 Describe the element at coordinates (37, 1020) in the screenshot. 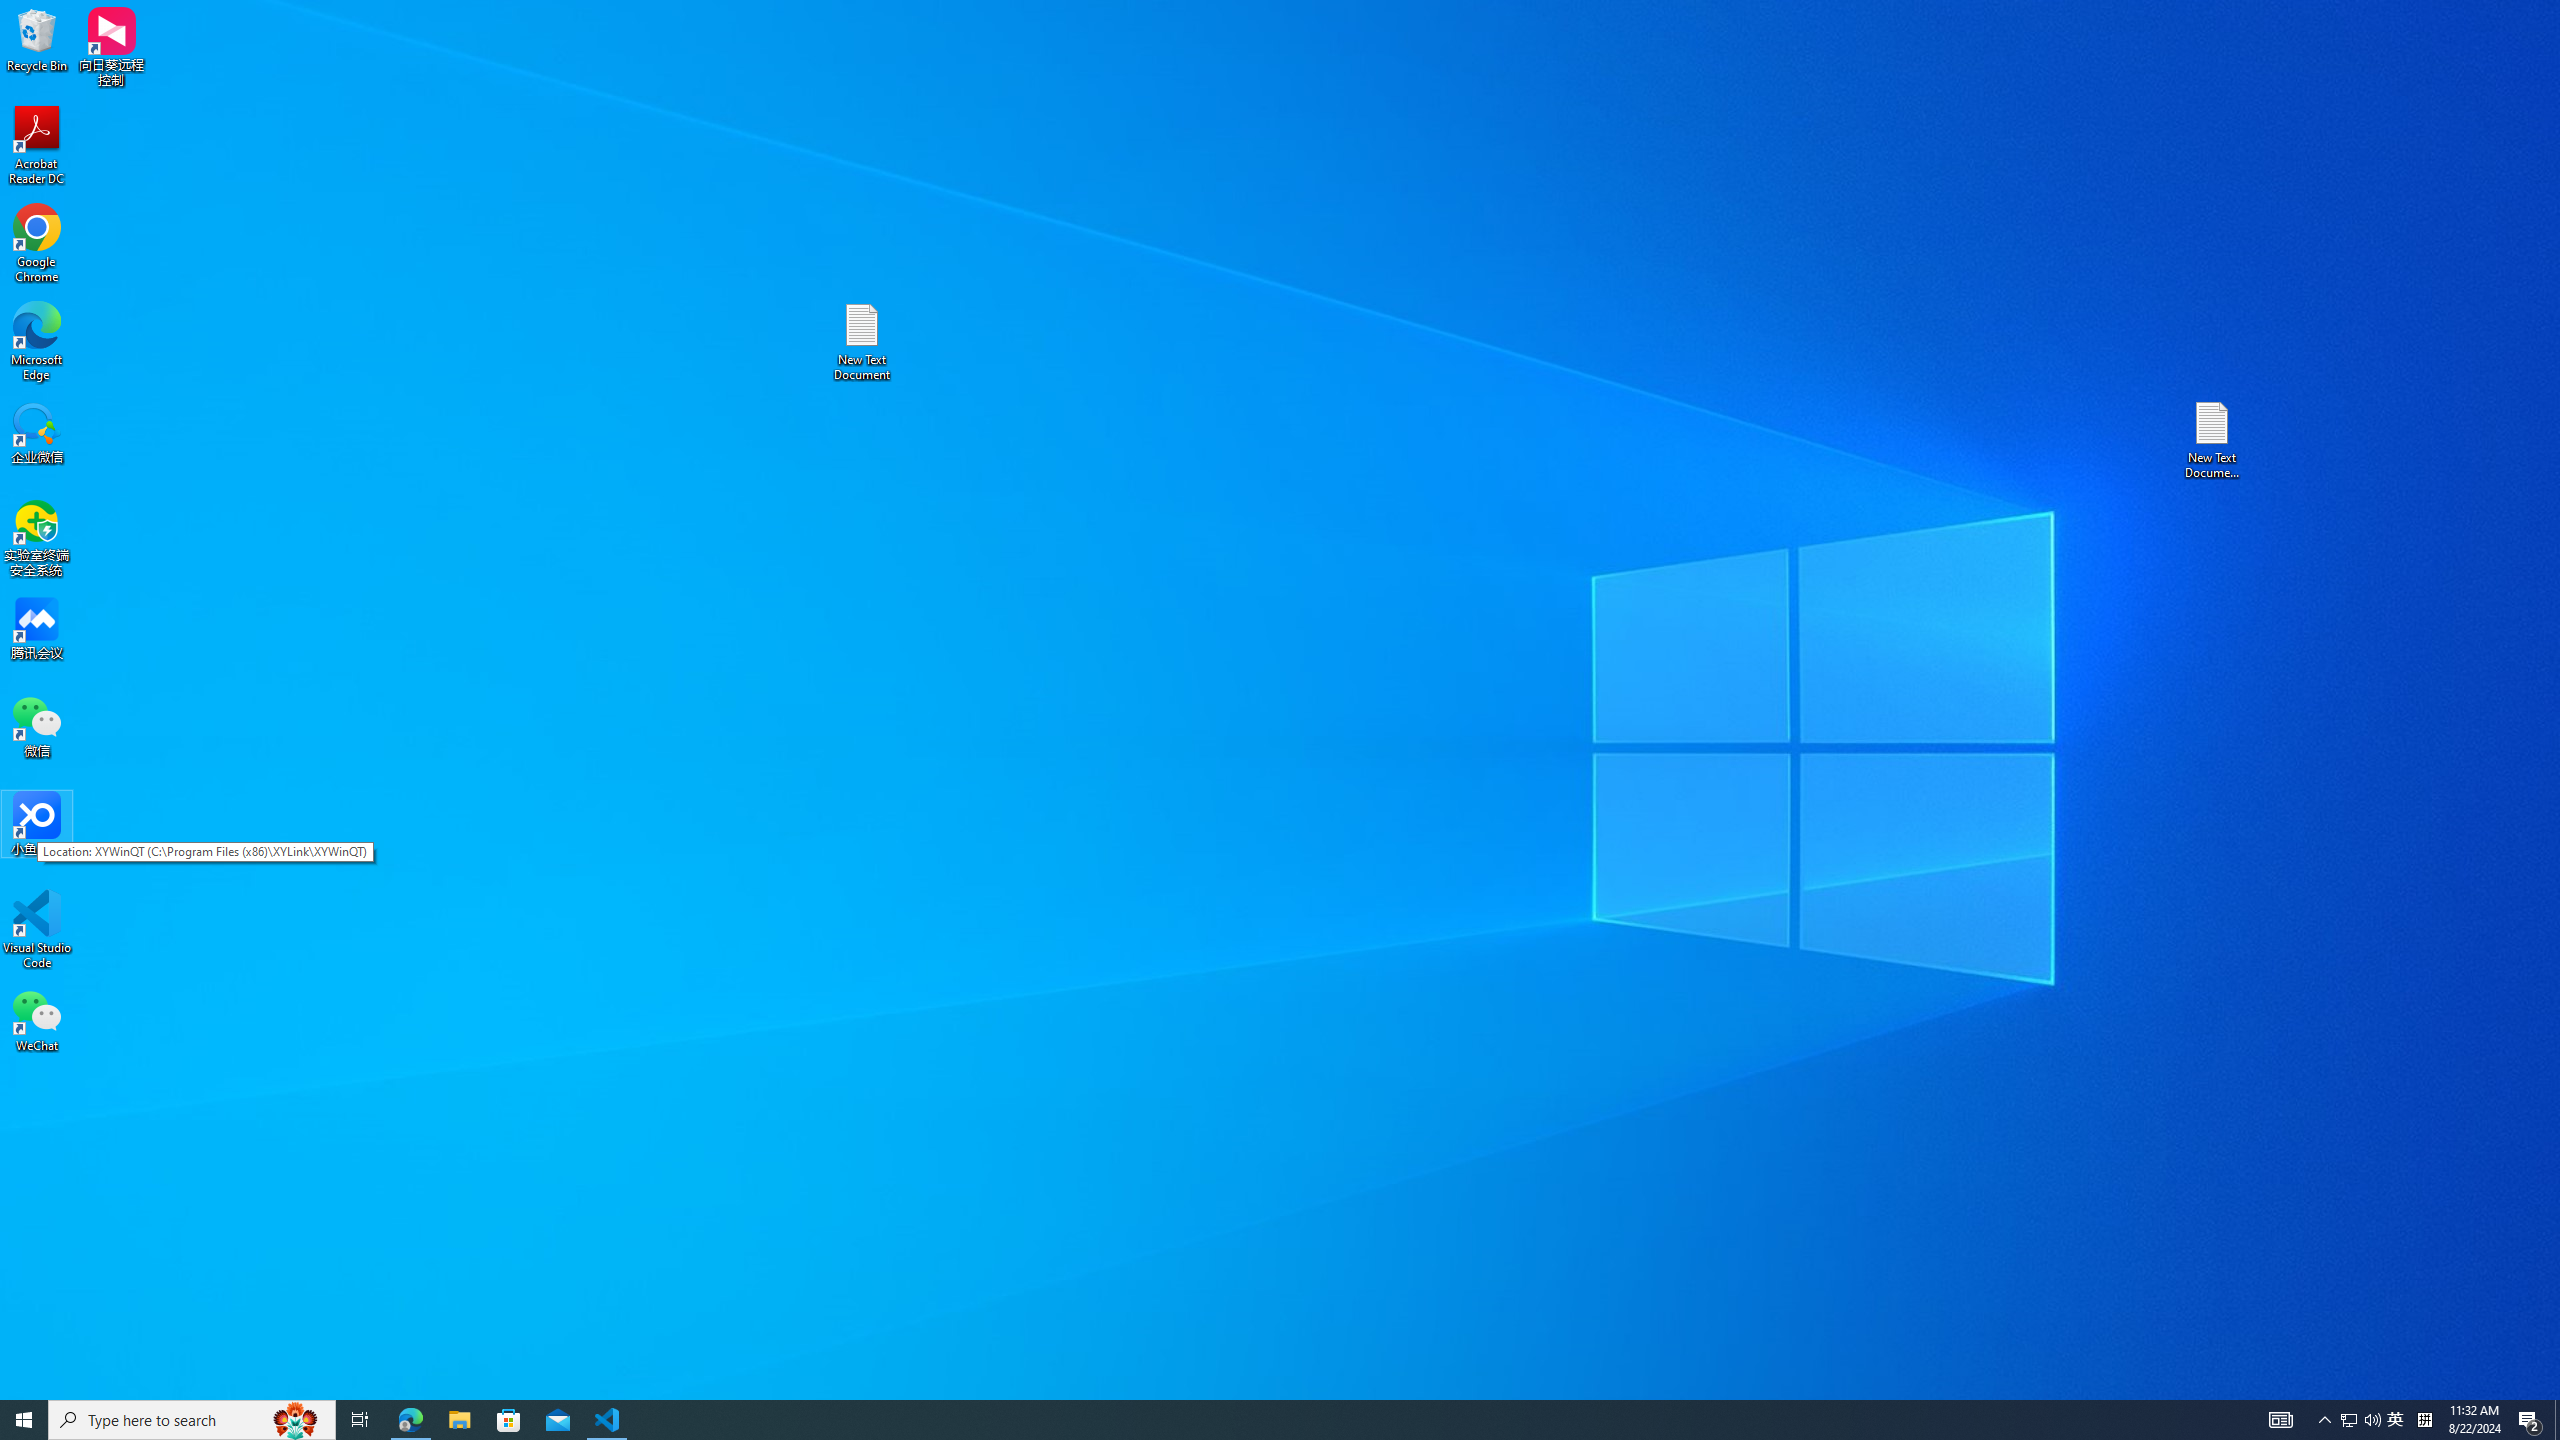

I see `WeChat` at that location.